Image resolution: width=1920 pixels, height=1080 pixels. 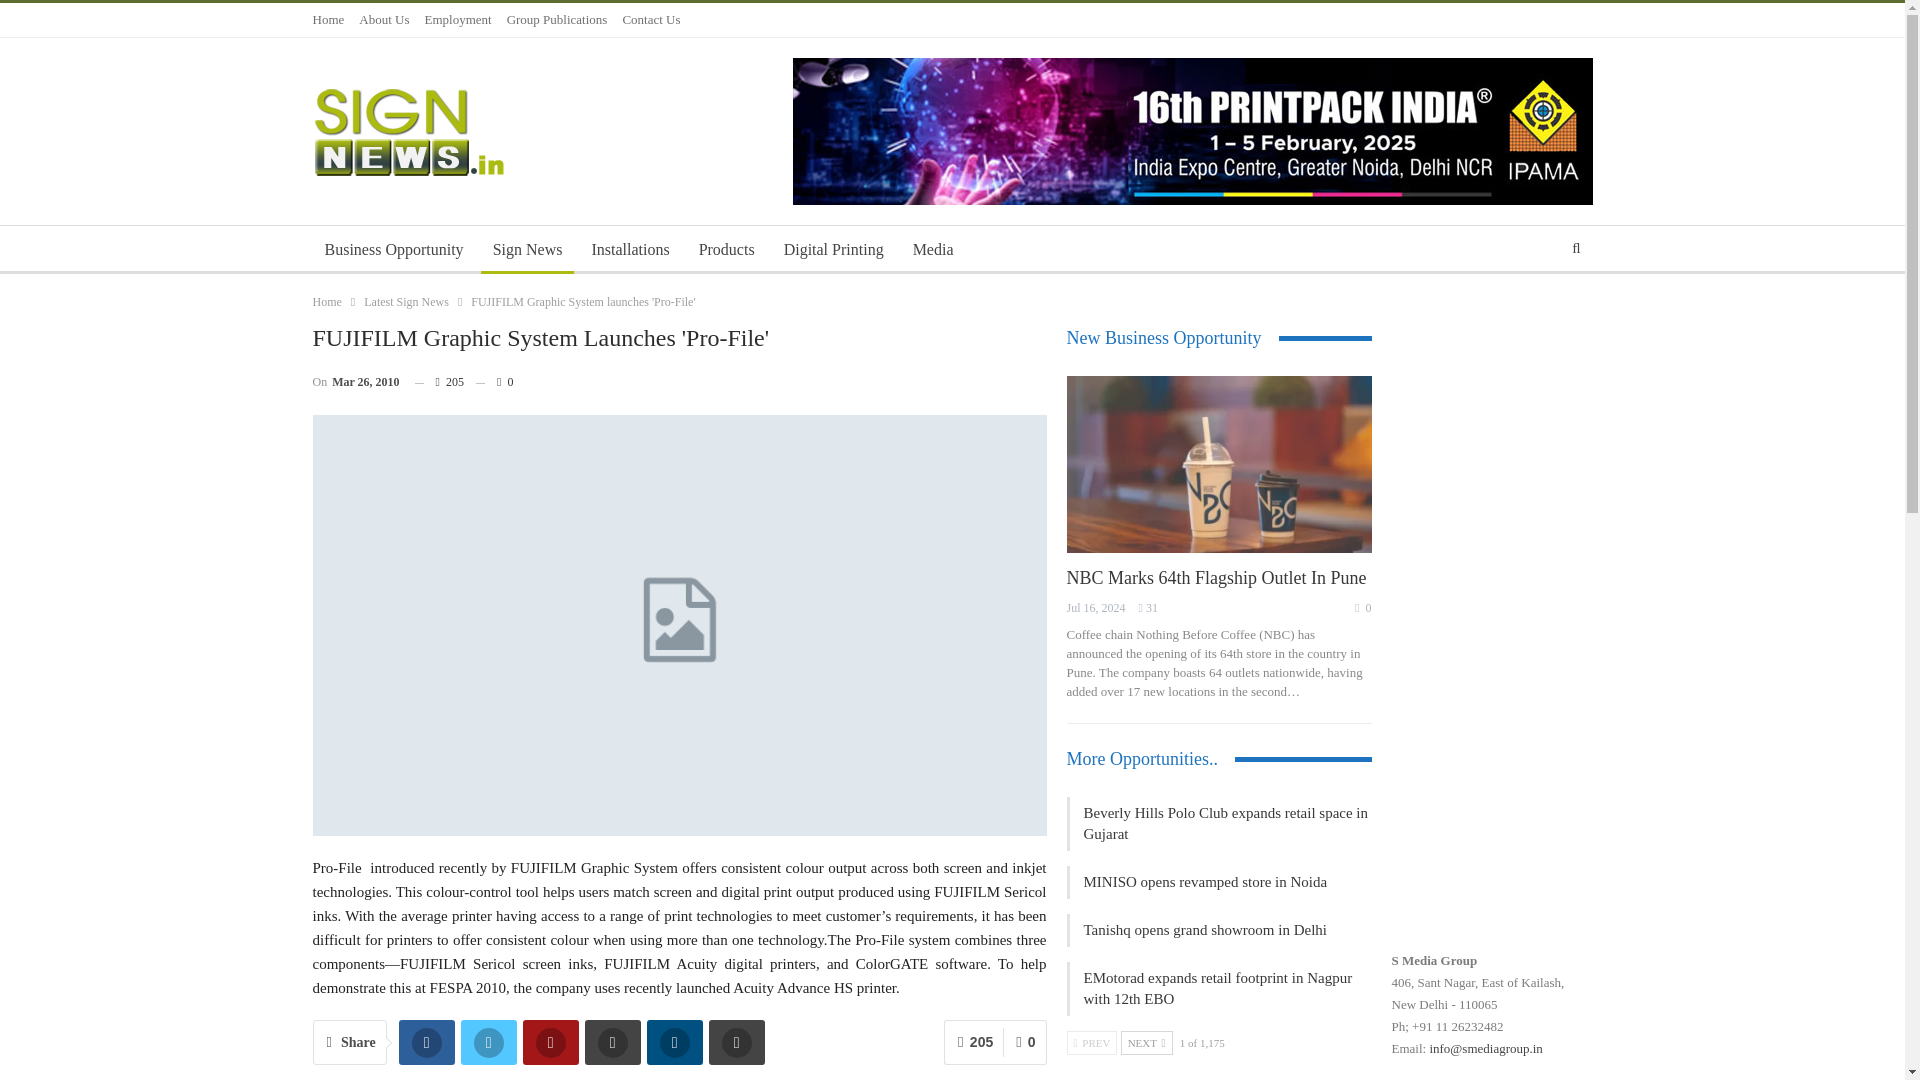 What do you see at coordinates (834, 250) in the screenshot?
I see `Digital Printing` at bounding box center [834, 250].